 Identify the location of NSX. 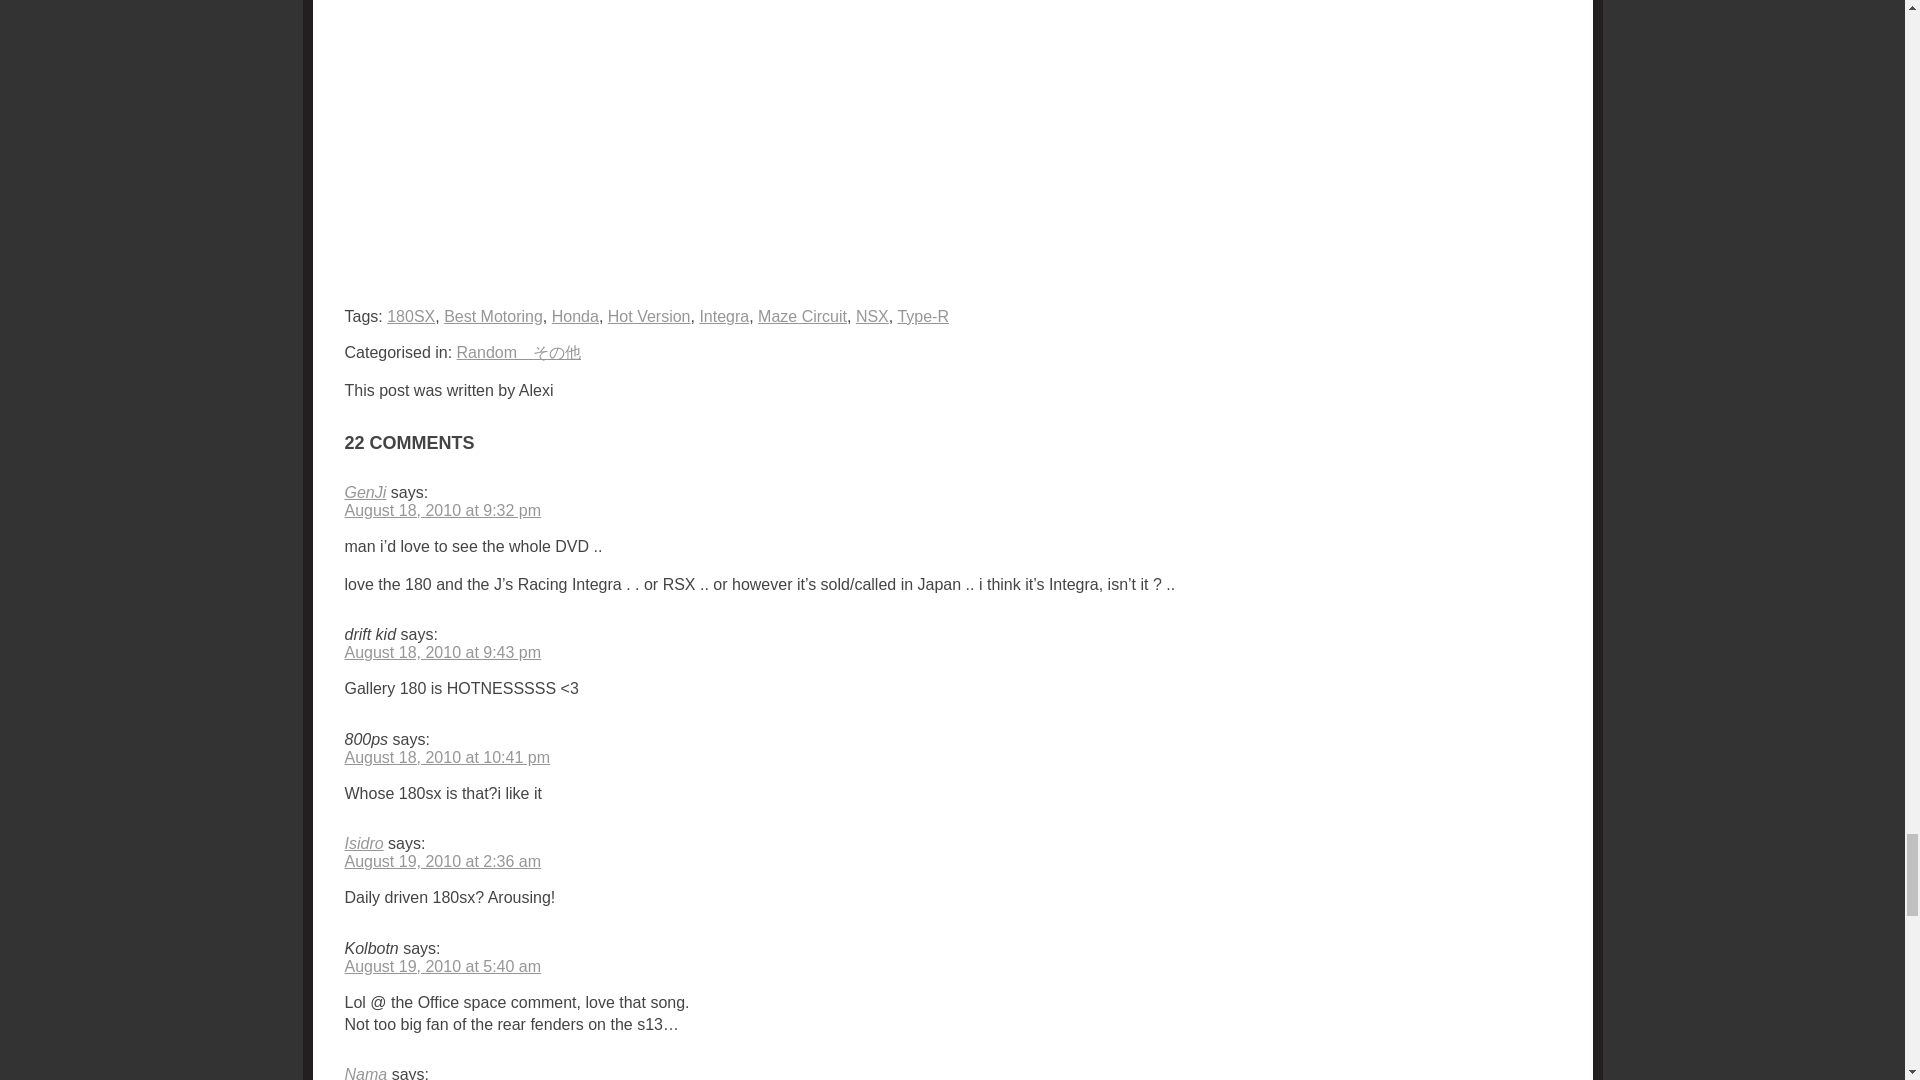
(872, 316).